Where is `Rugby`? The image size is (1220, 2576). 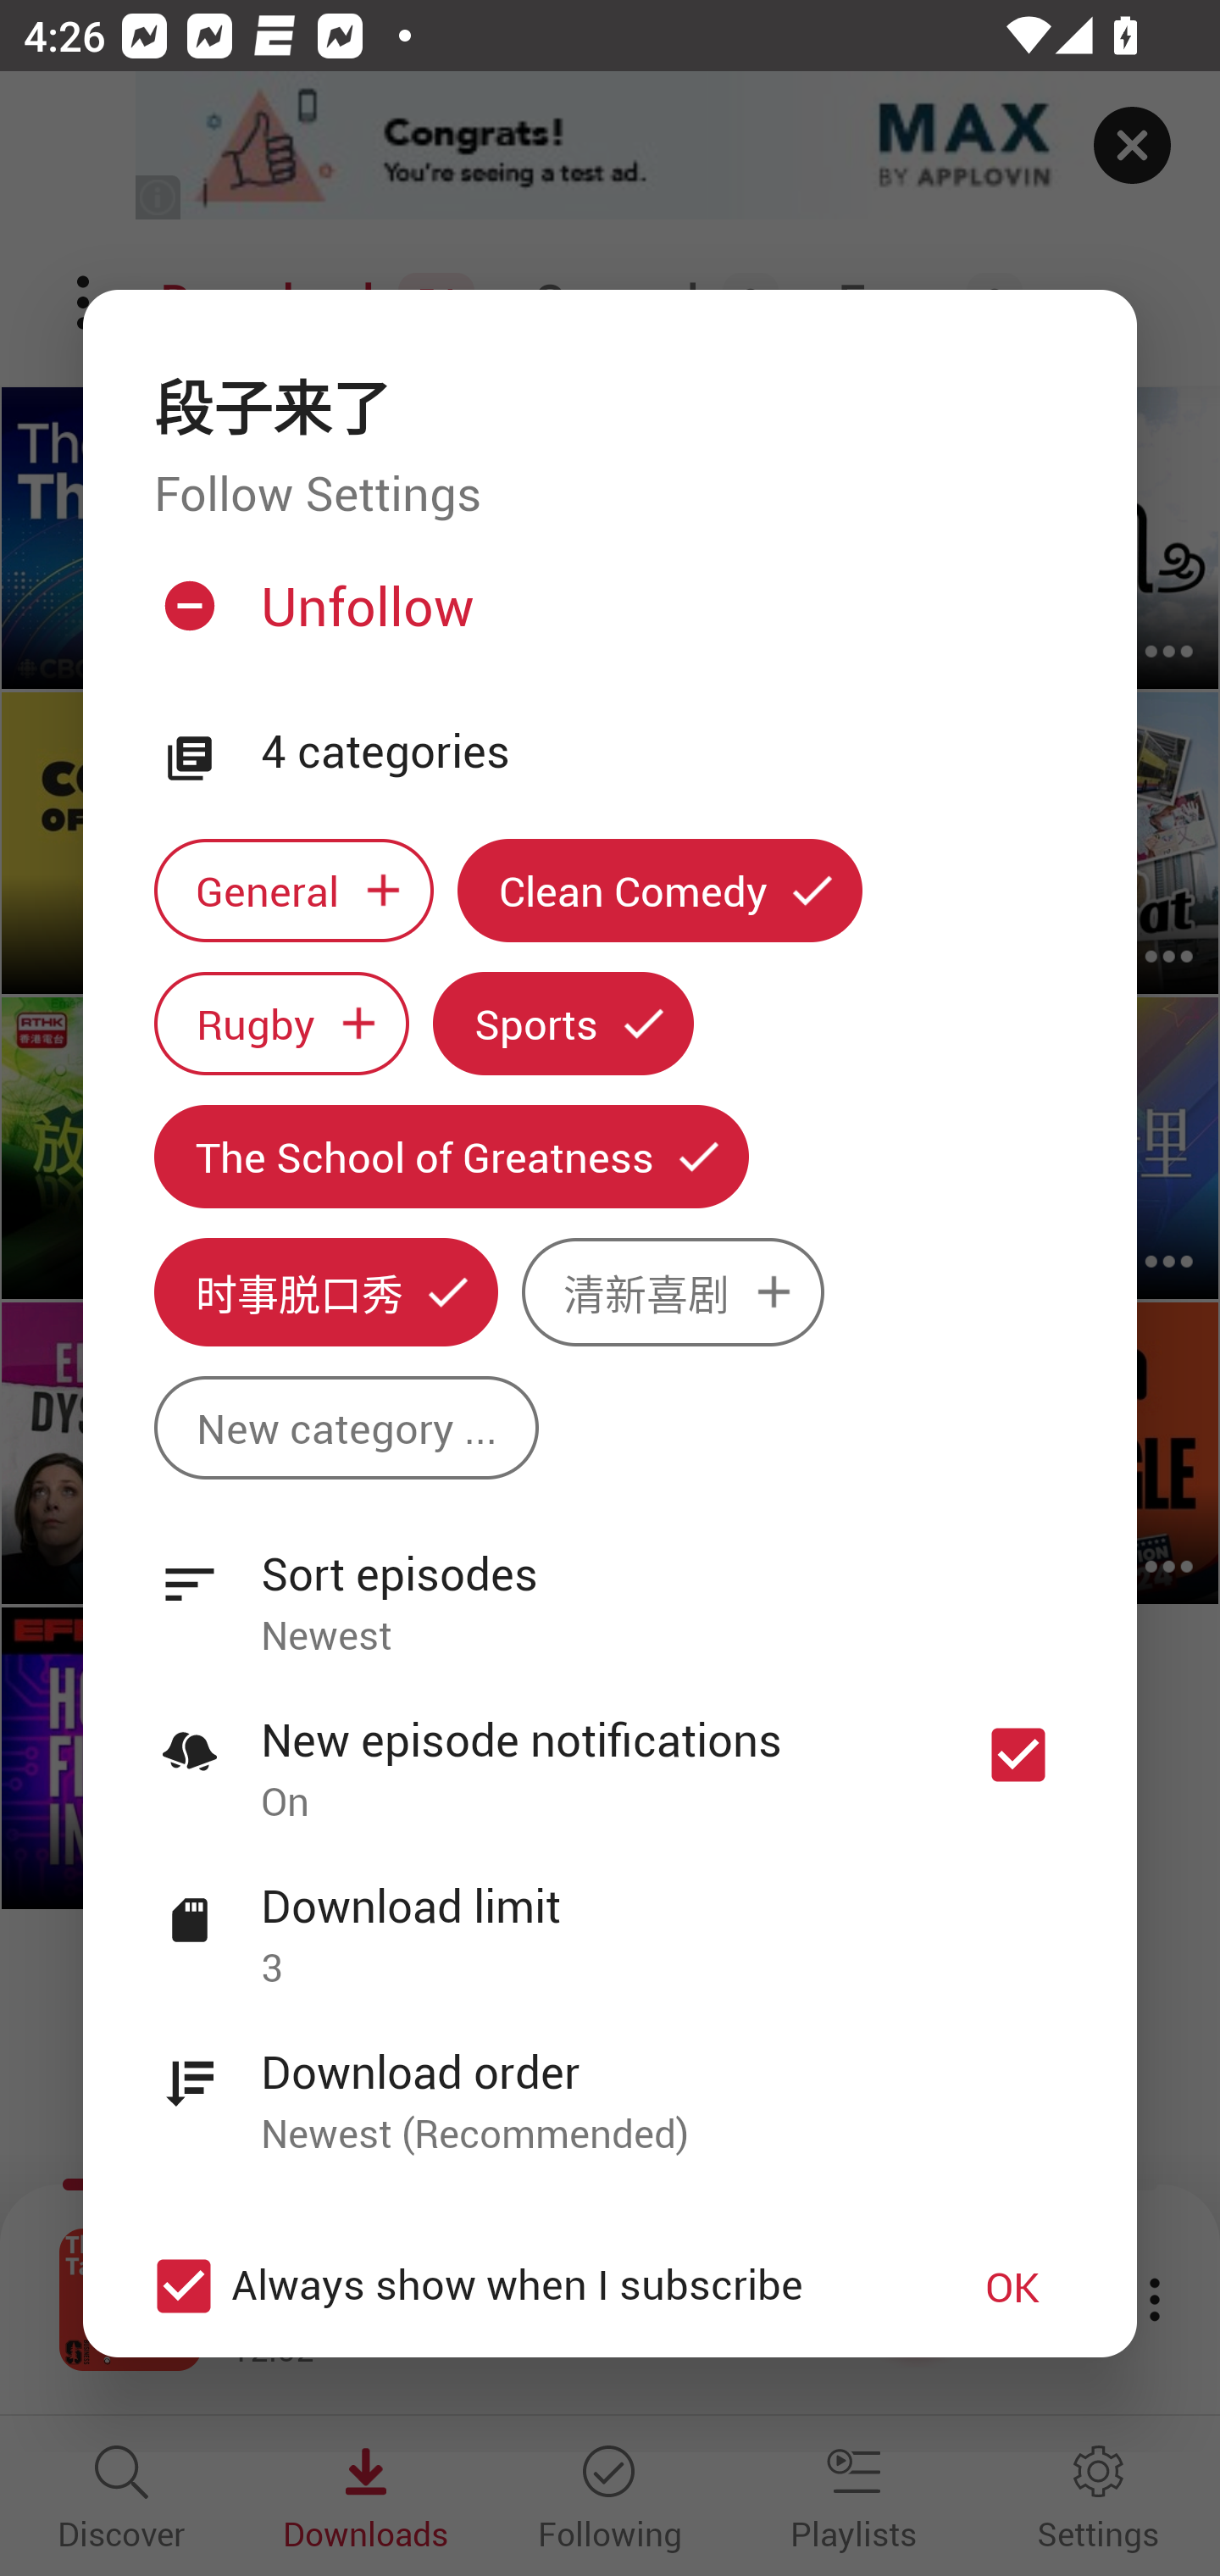
Rugby is located at coordinates (281, 1022).